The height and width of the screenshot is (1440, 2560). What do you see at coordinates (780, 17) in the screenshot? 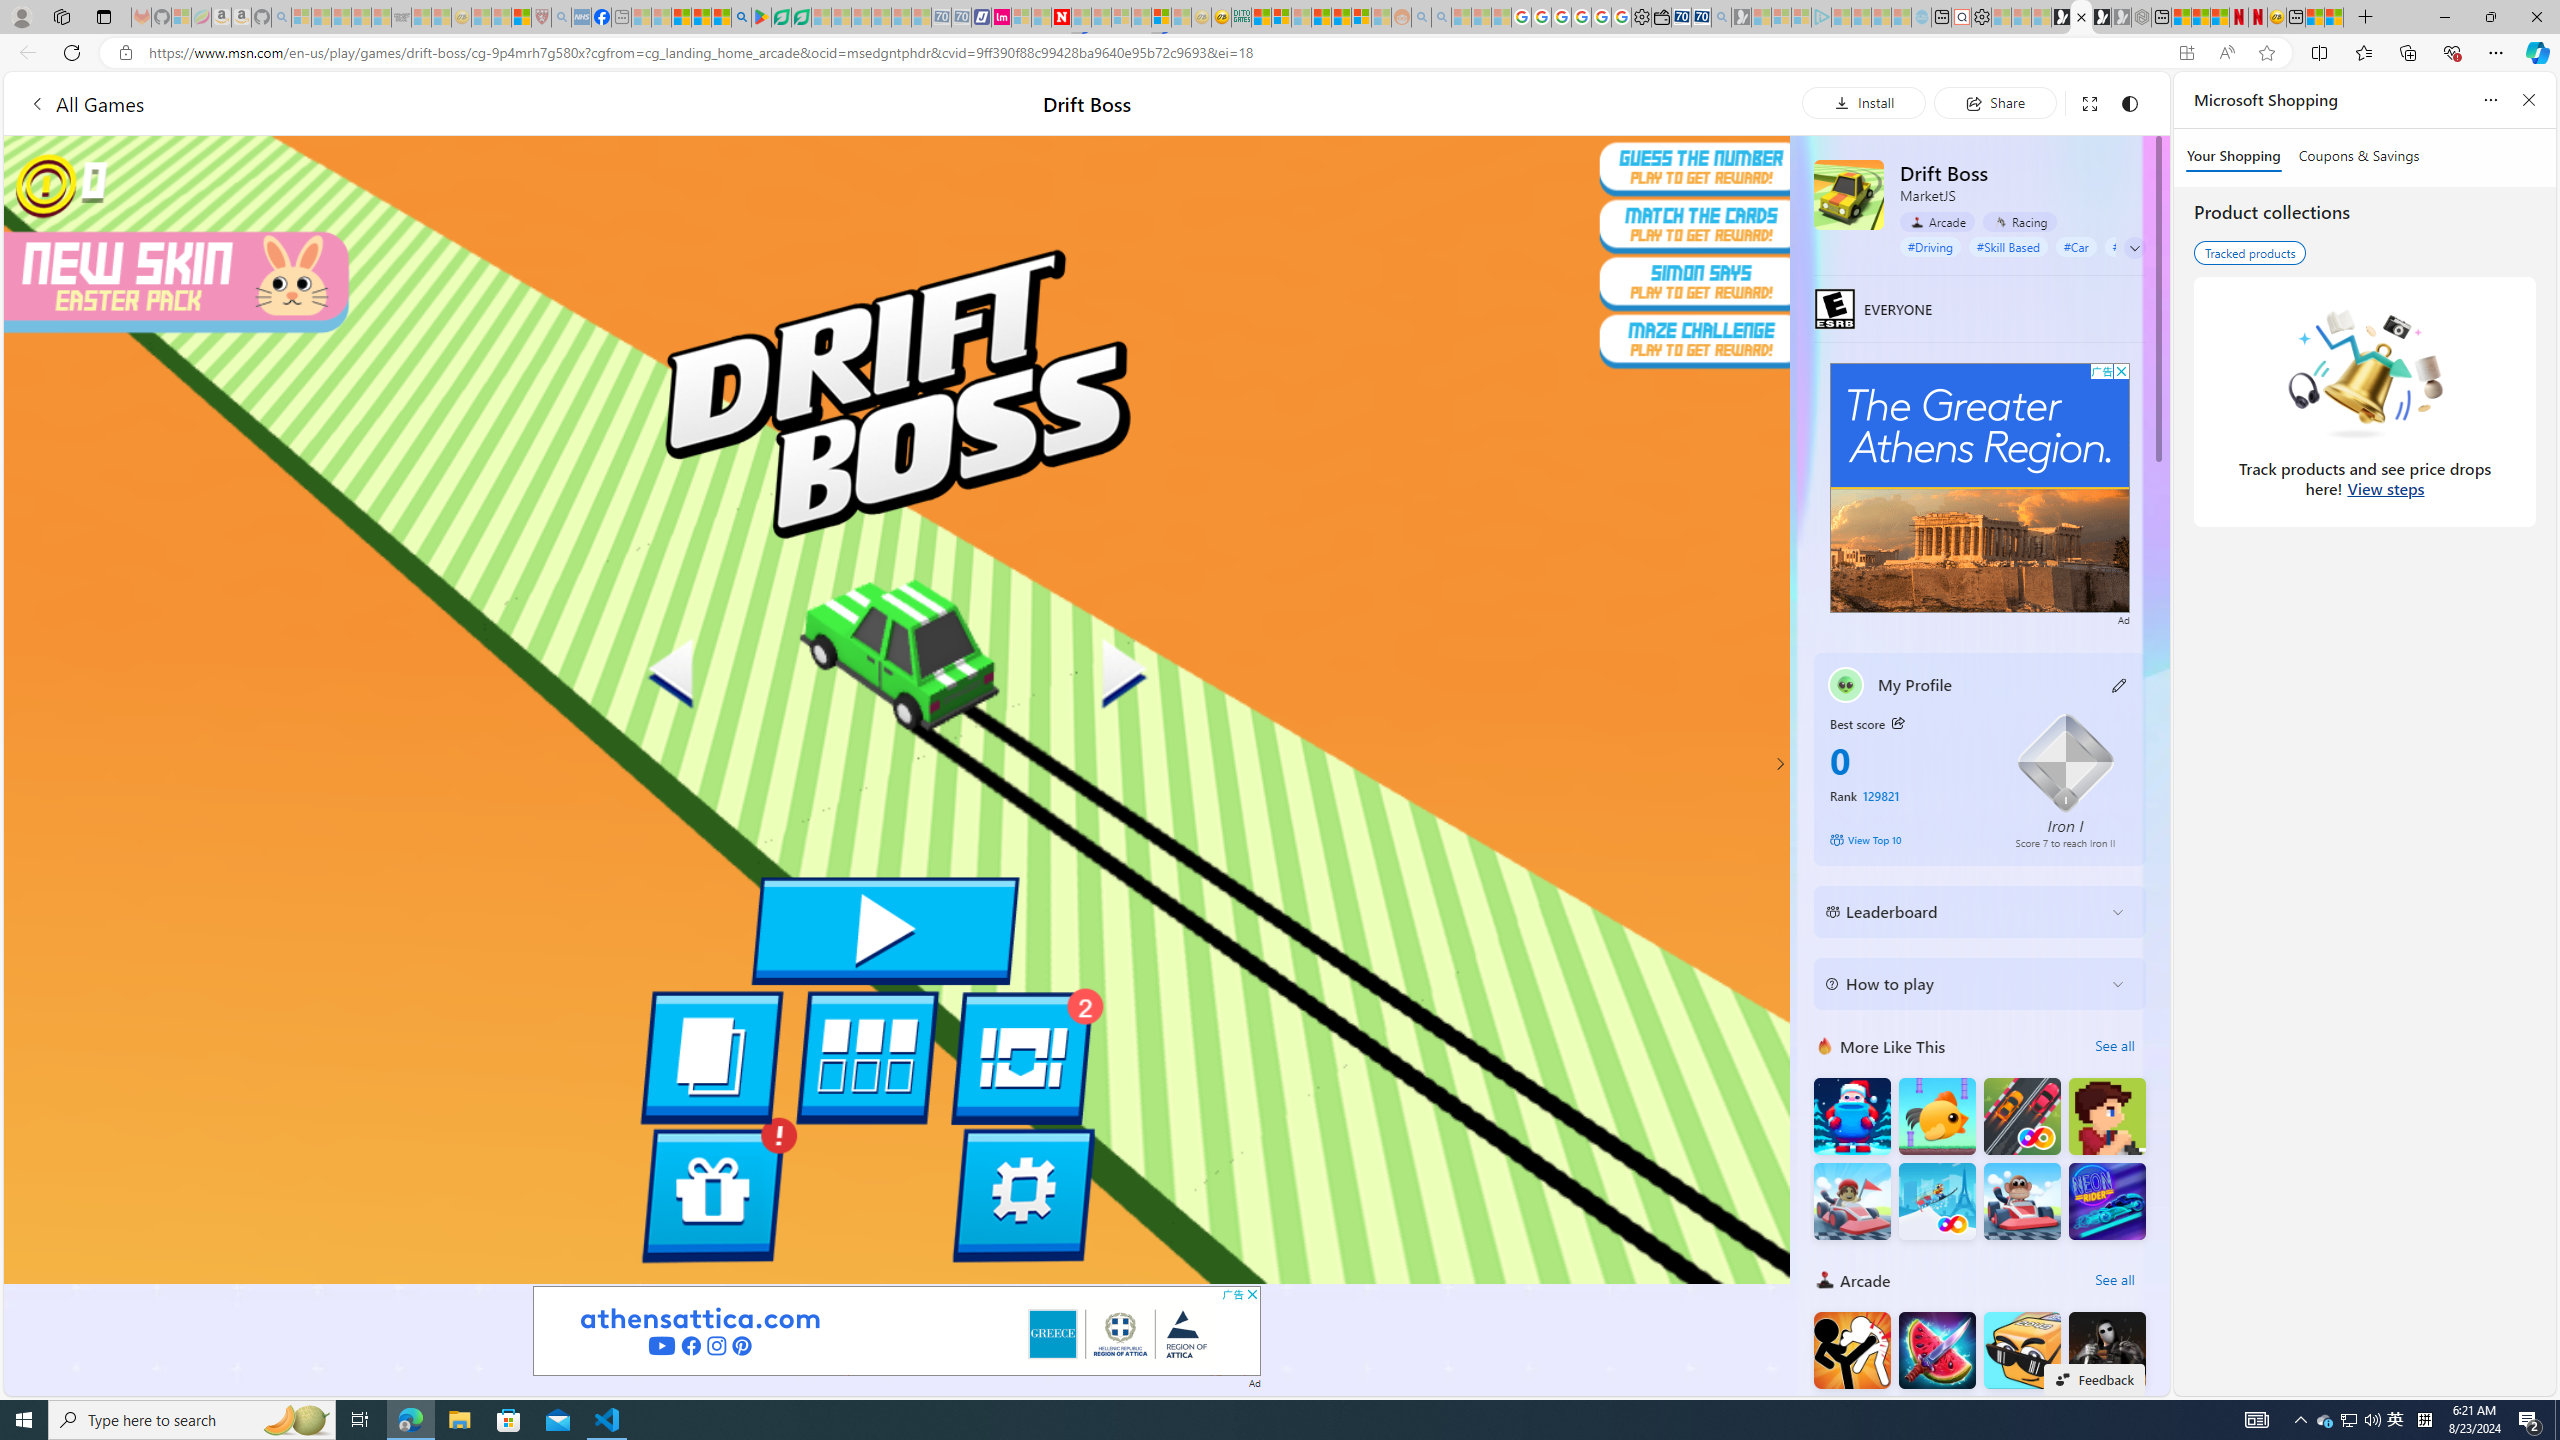
I see `Terms of Use Agreement` at bounding box center [780, 17].